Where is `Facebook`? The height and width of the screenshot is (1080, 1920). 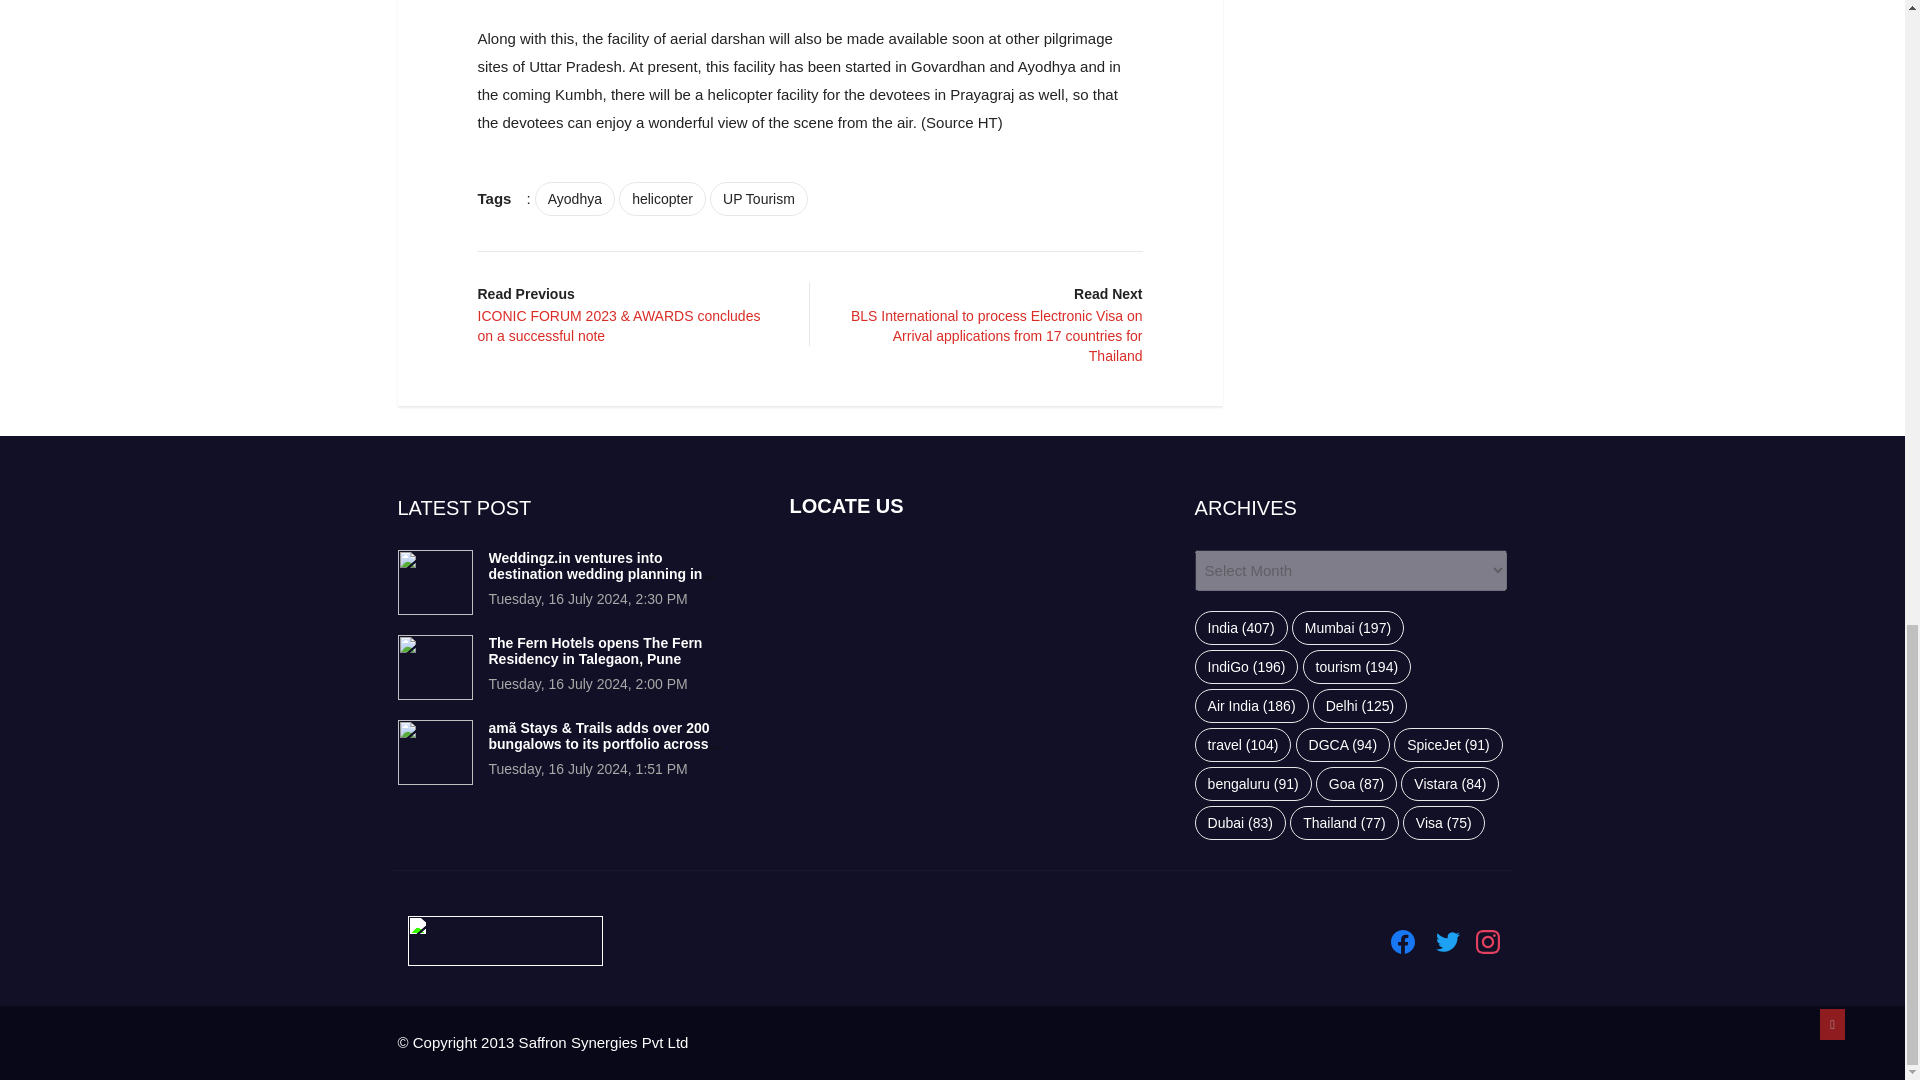
Facebook is located at coordinates (1402, 941).